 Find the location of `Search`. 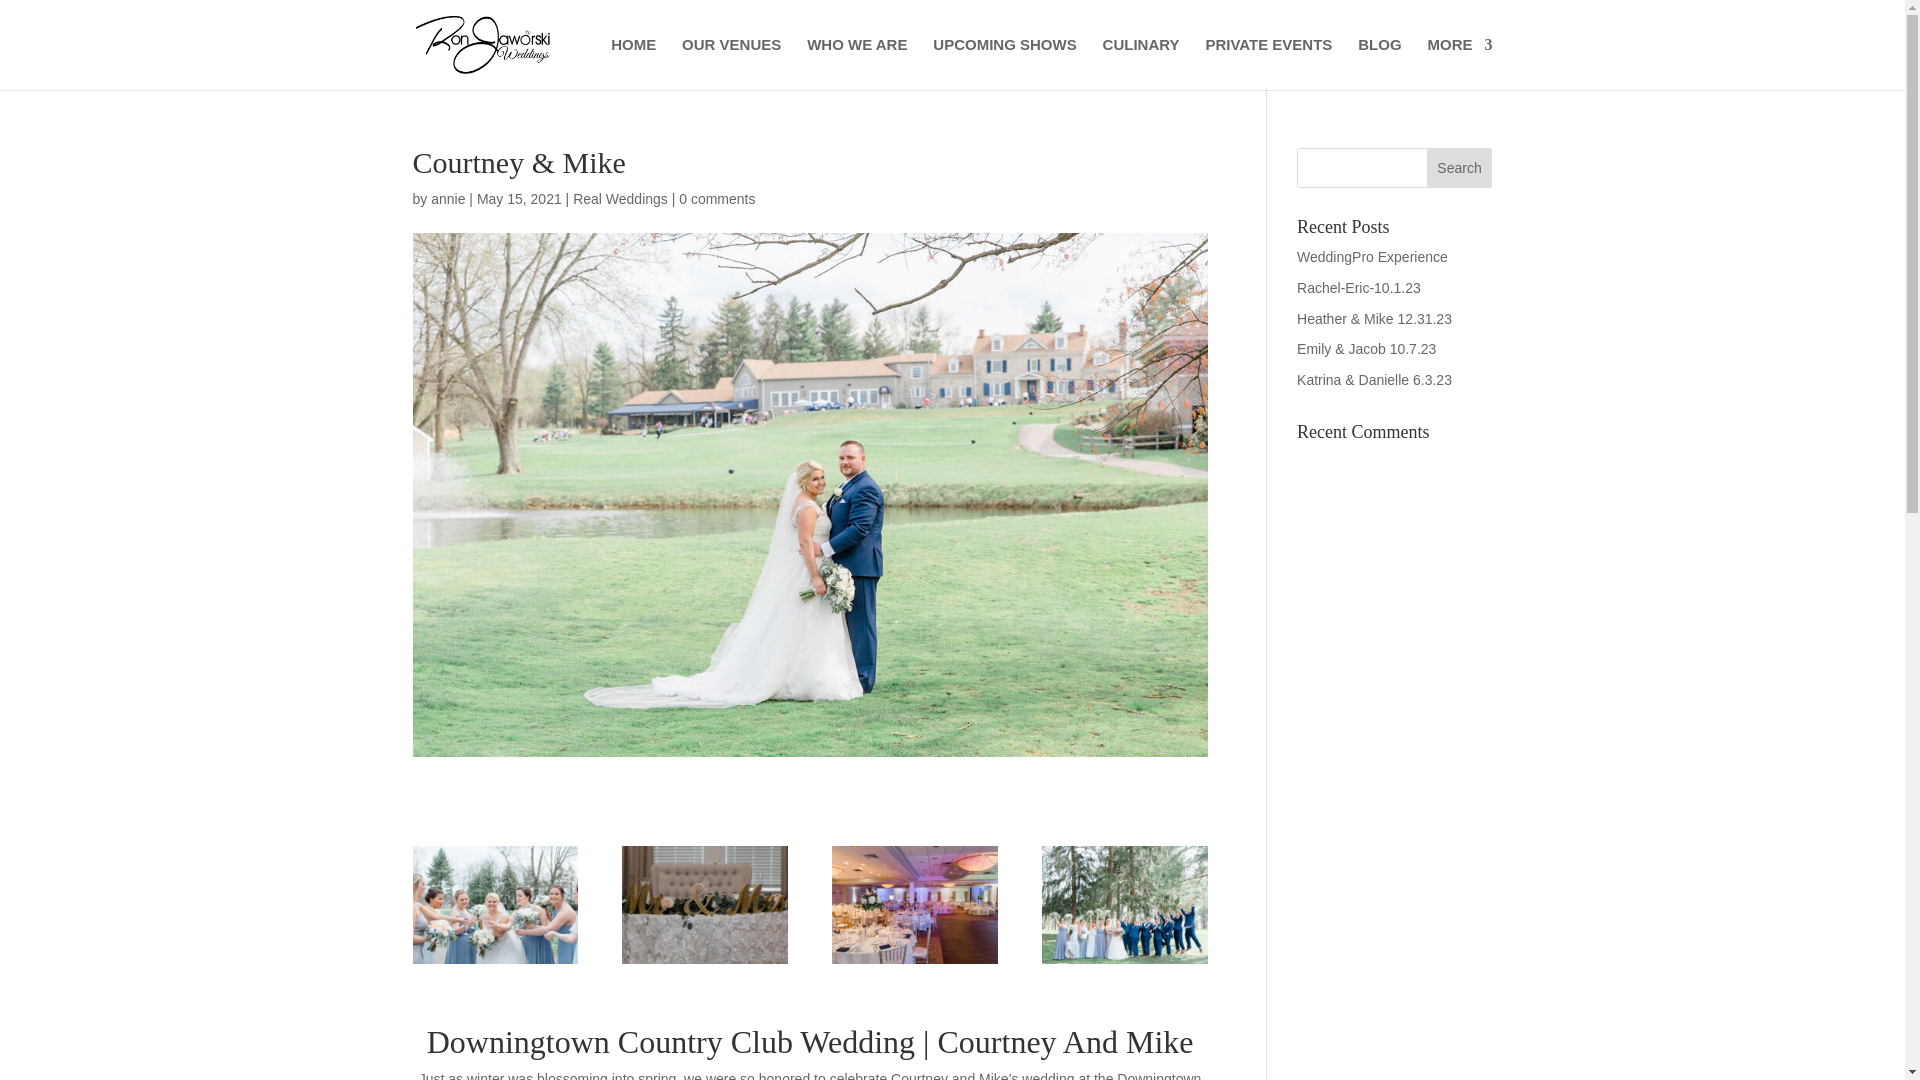

Search is located at coordinates (1460, 167).